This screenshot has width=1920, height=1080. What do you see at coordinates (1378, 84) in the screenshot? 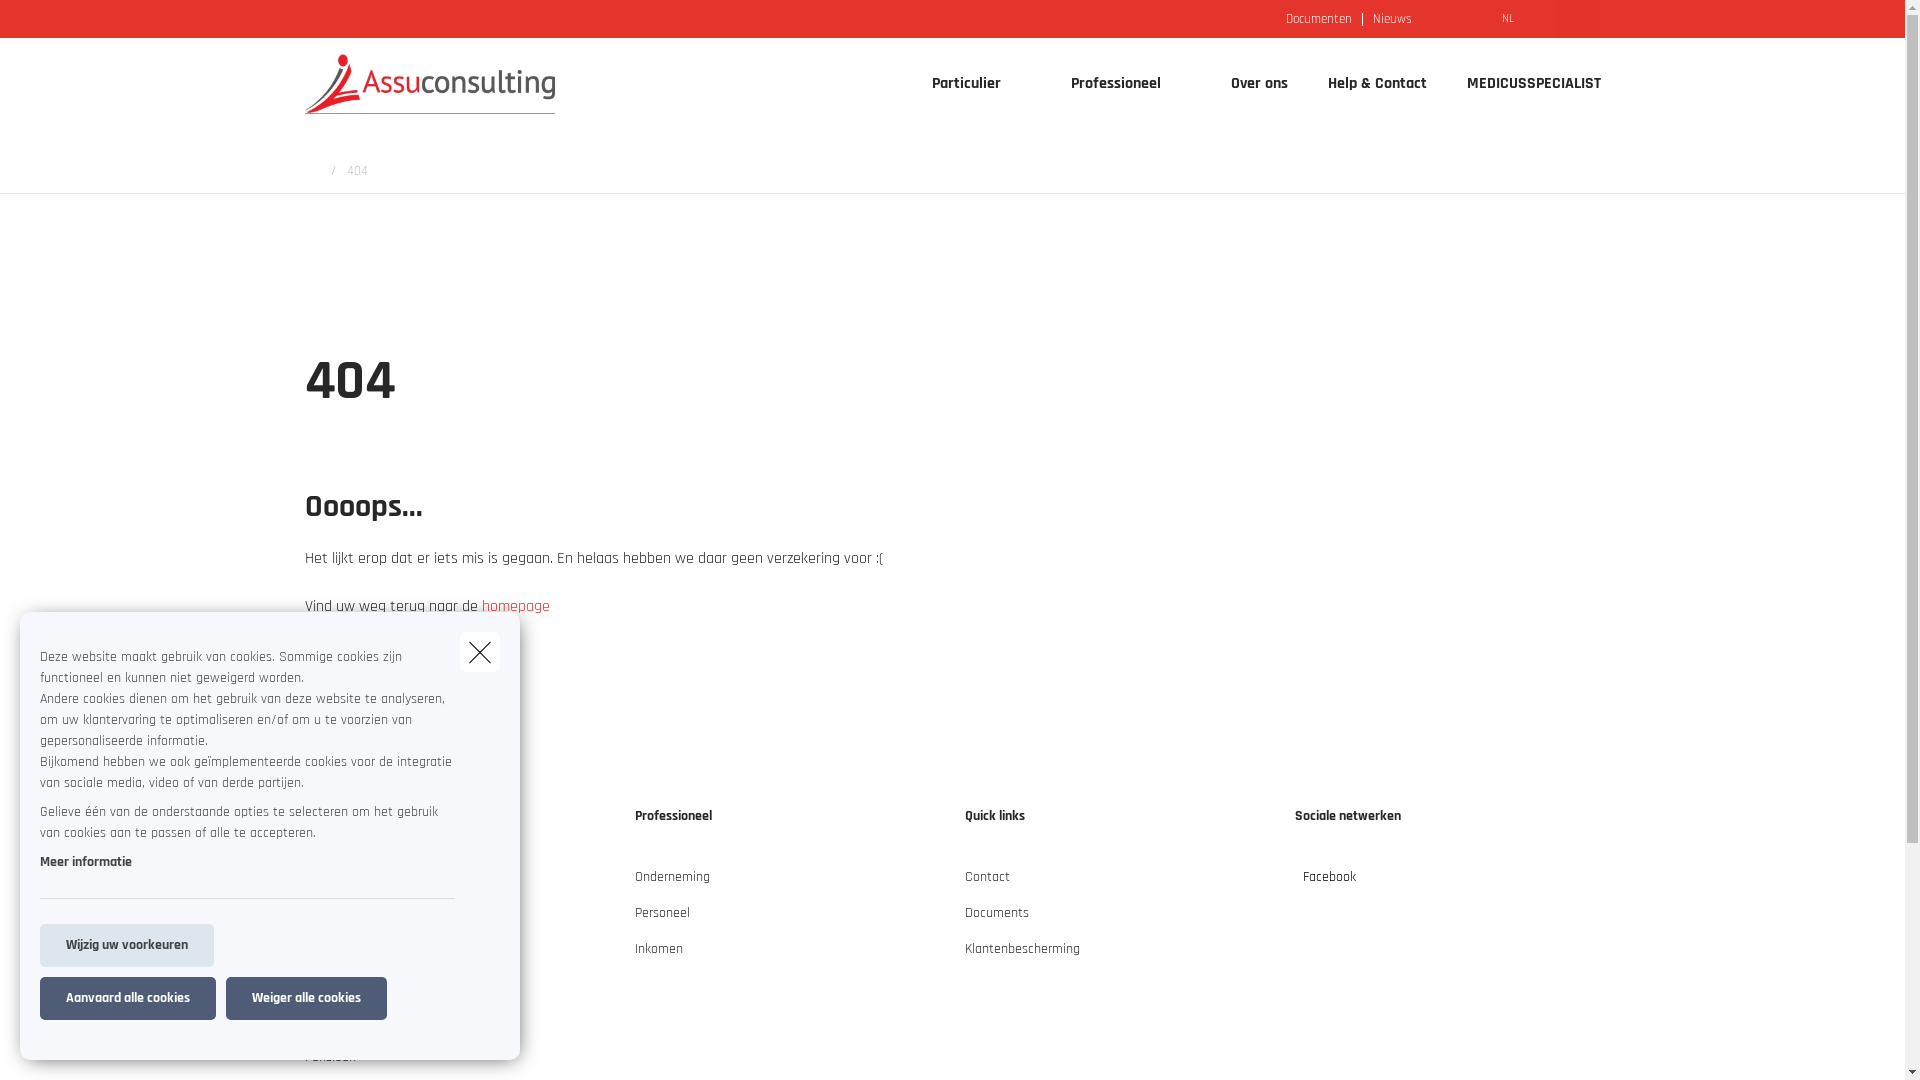
I see `Help & Contact` at bounding box center [1378, 84].